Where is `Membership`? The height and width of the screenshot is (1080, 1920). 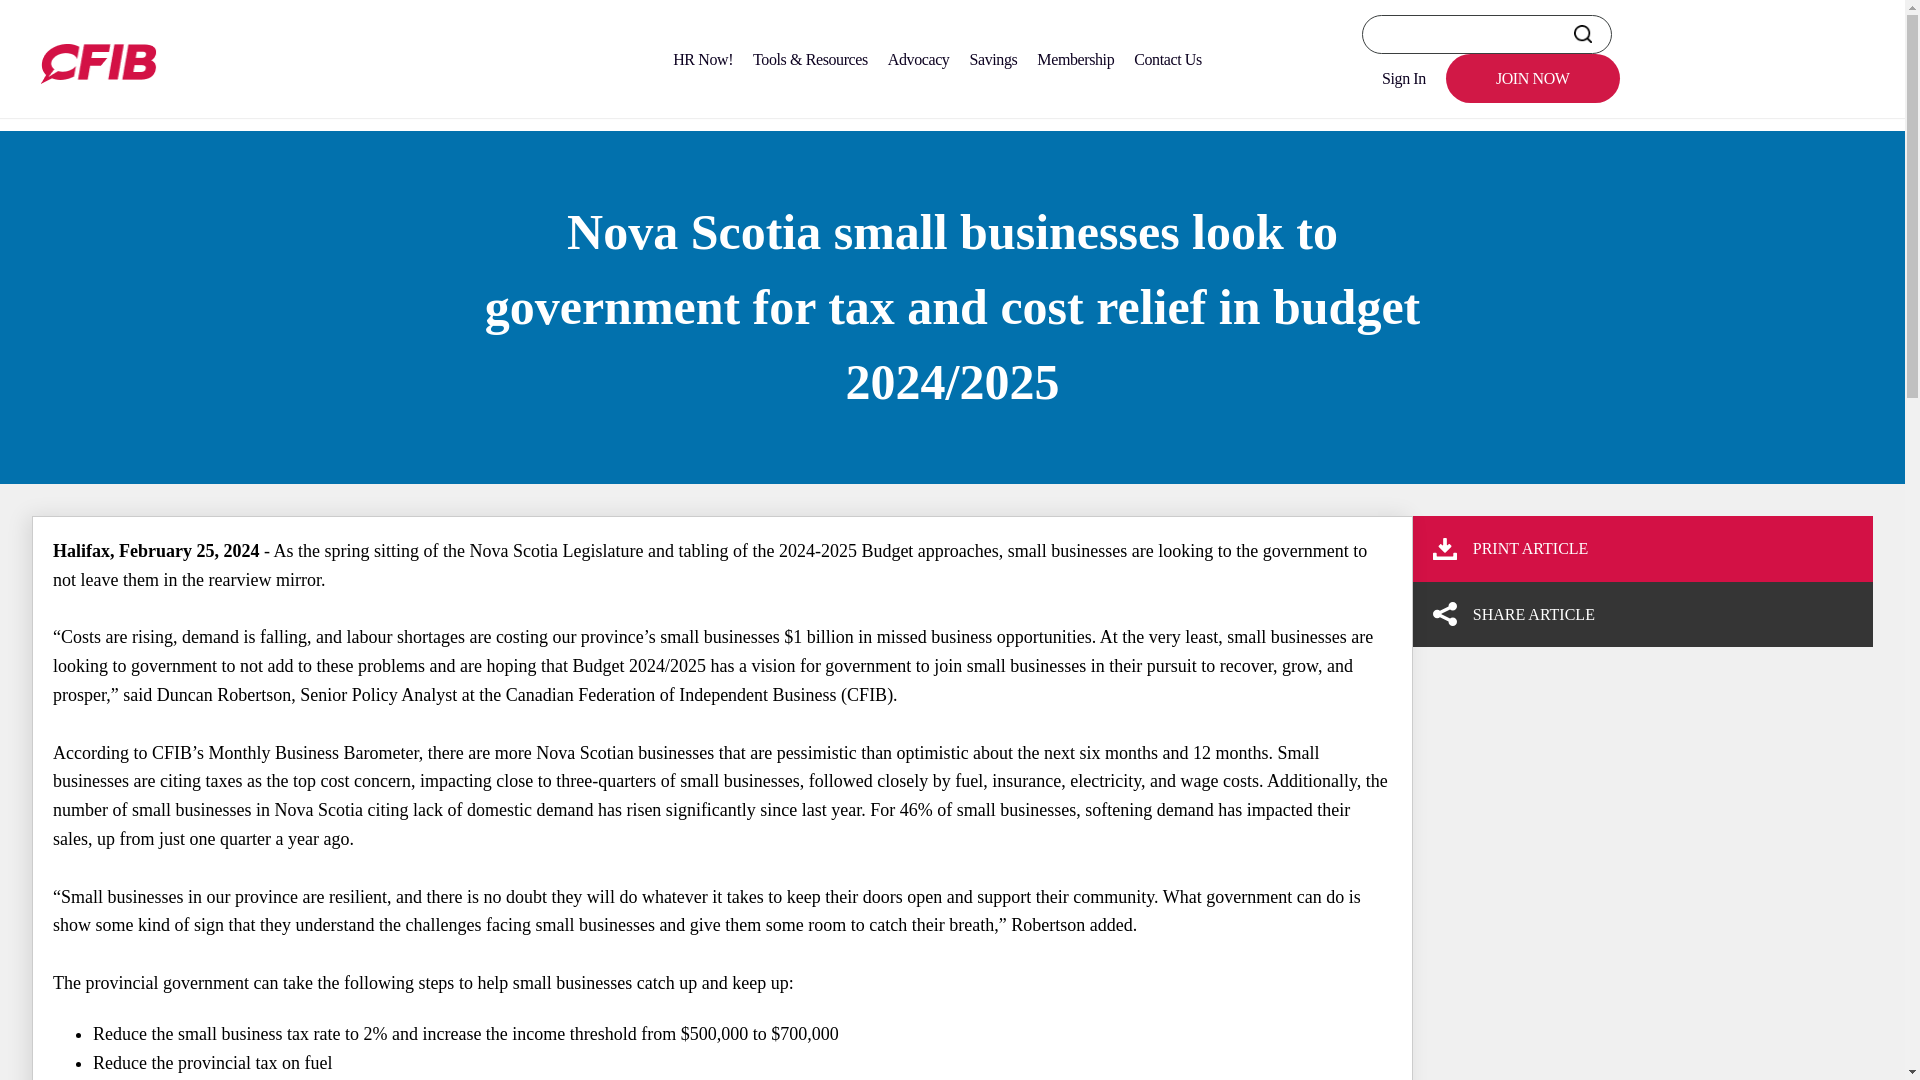
Membership is located at coordinates (1075, 59).